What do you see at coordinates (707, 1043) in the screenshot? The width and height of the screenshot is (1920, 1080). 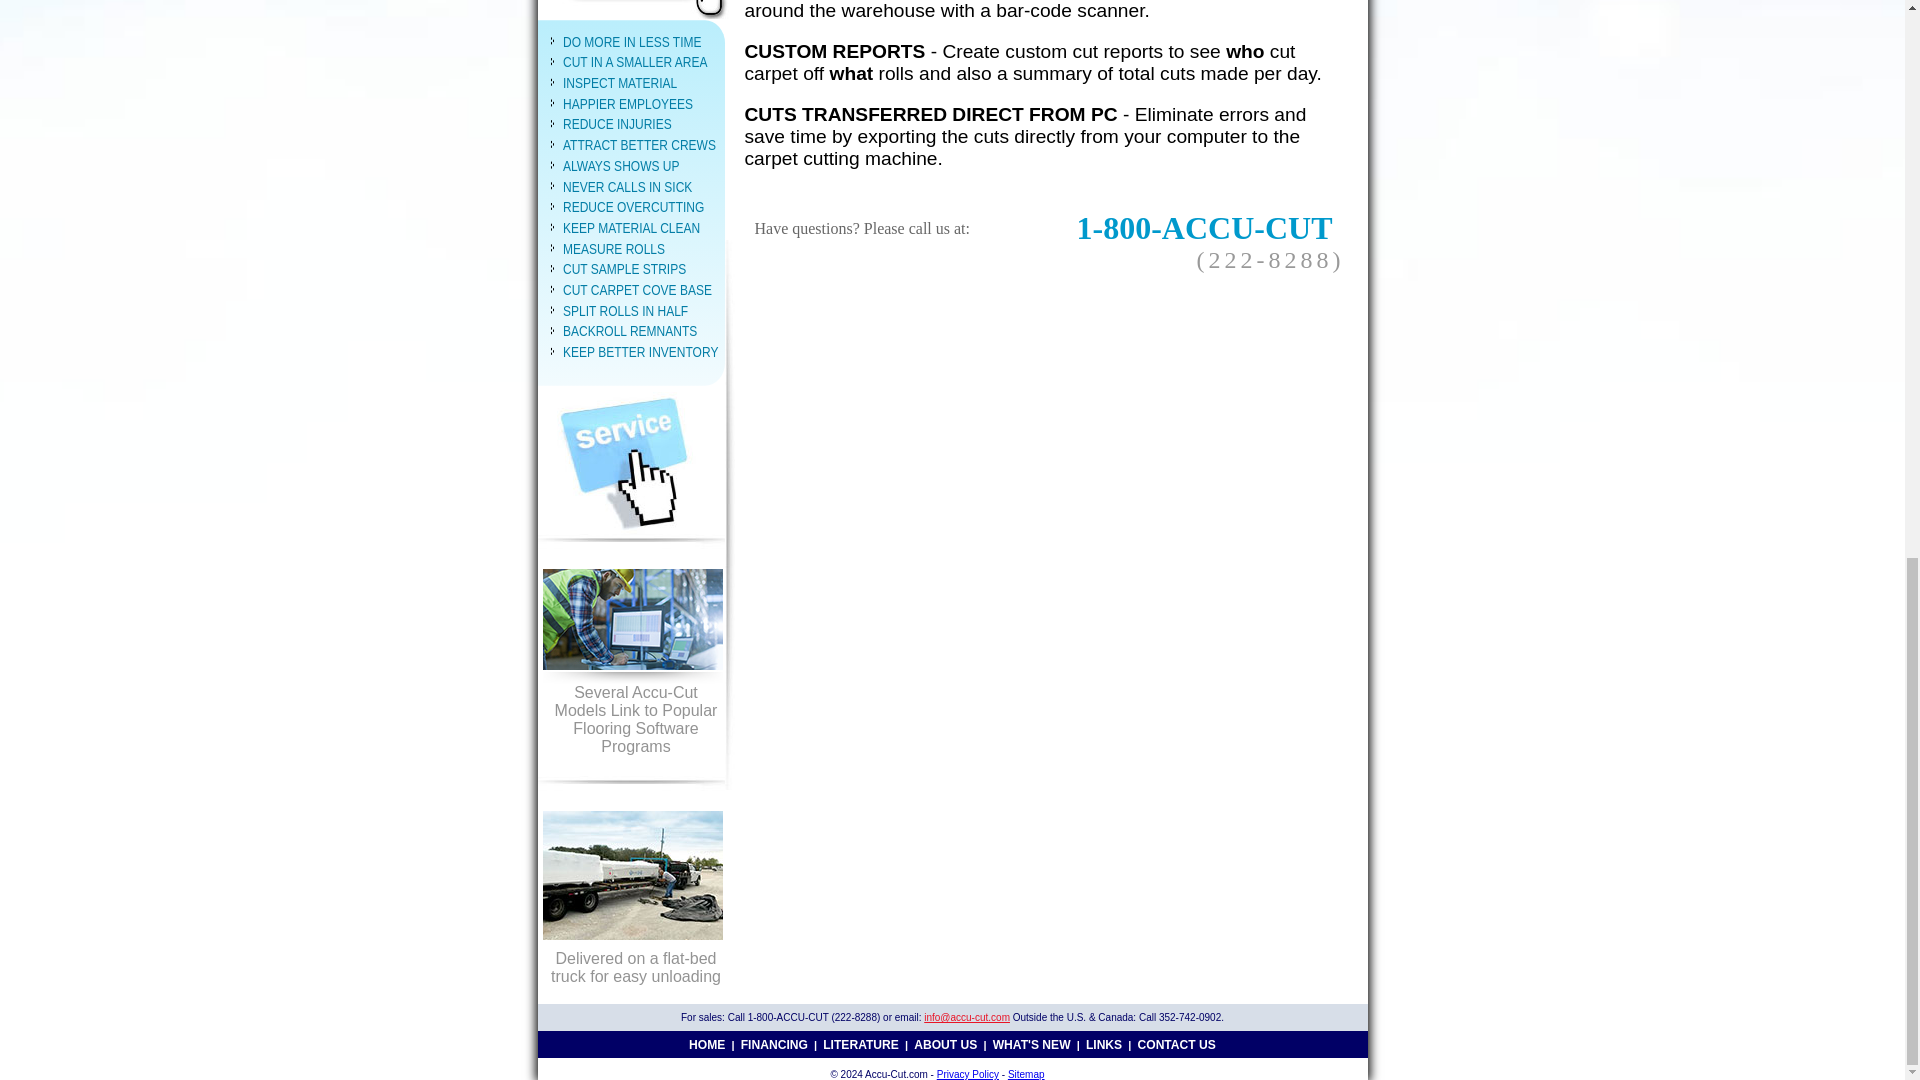 I see `HOME` at bounding box center [707, 1043].